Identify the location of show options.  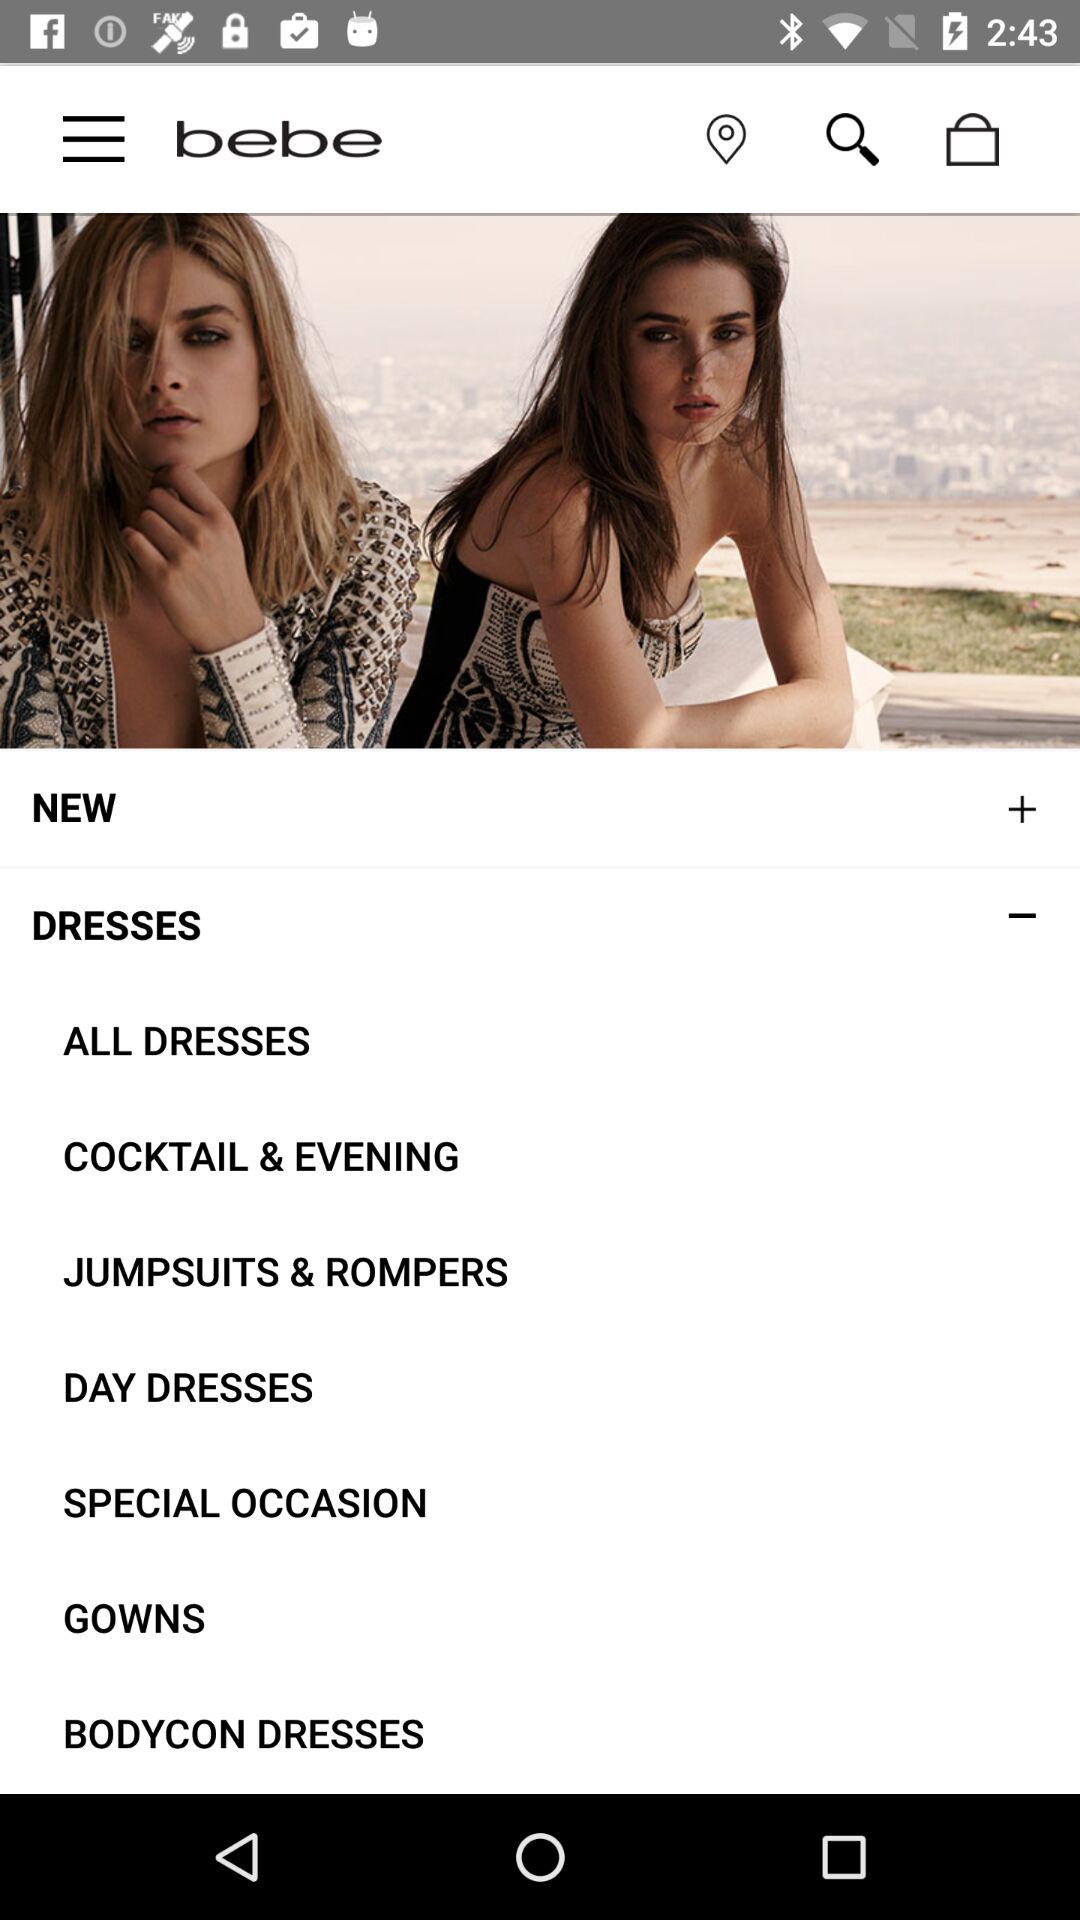
(94, 139).